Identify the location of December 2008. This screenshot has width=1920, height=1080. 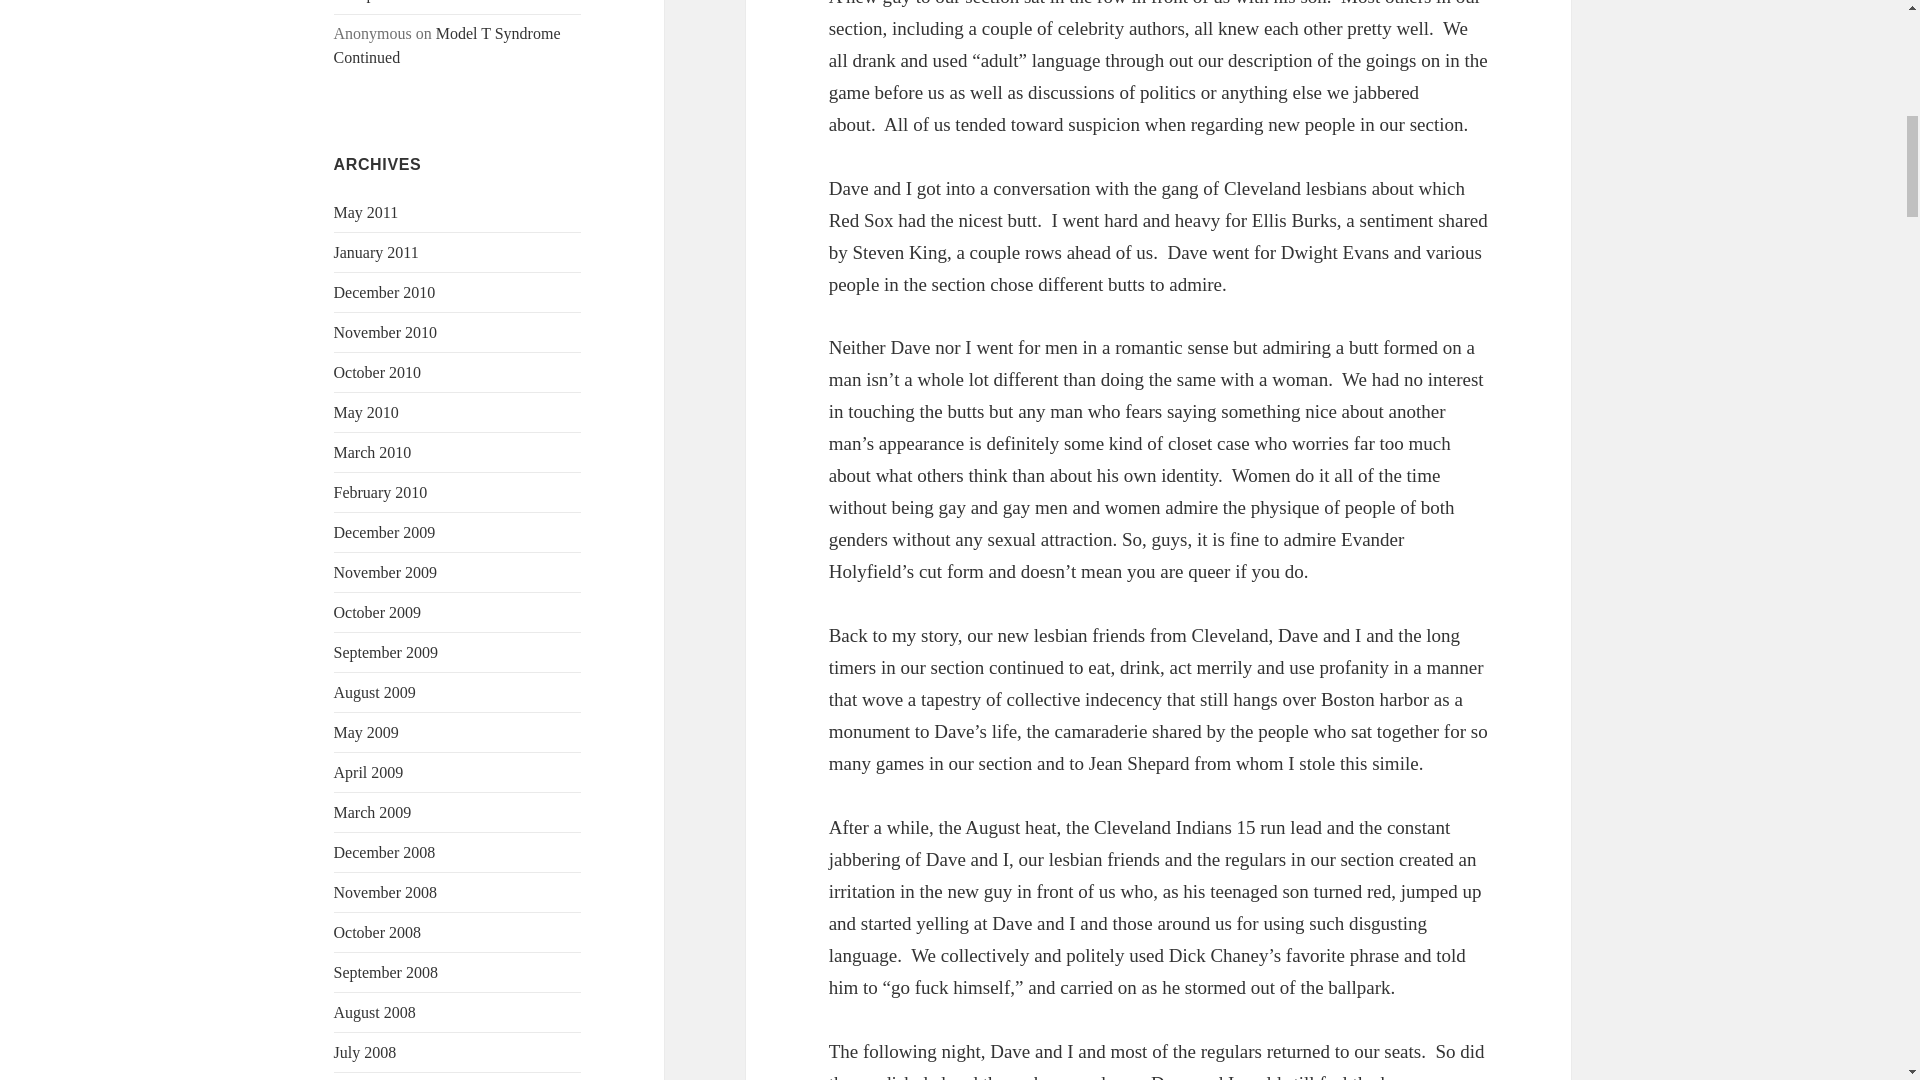
(384, 852).